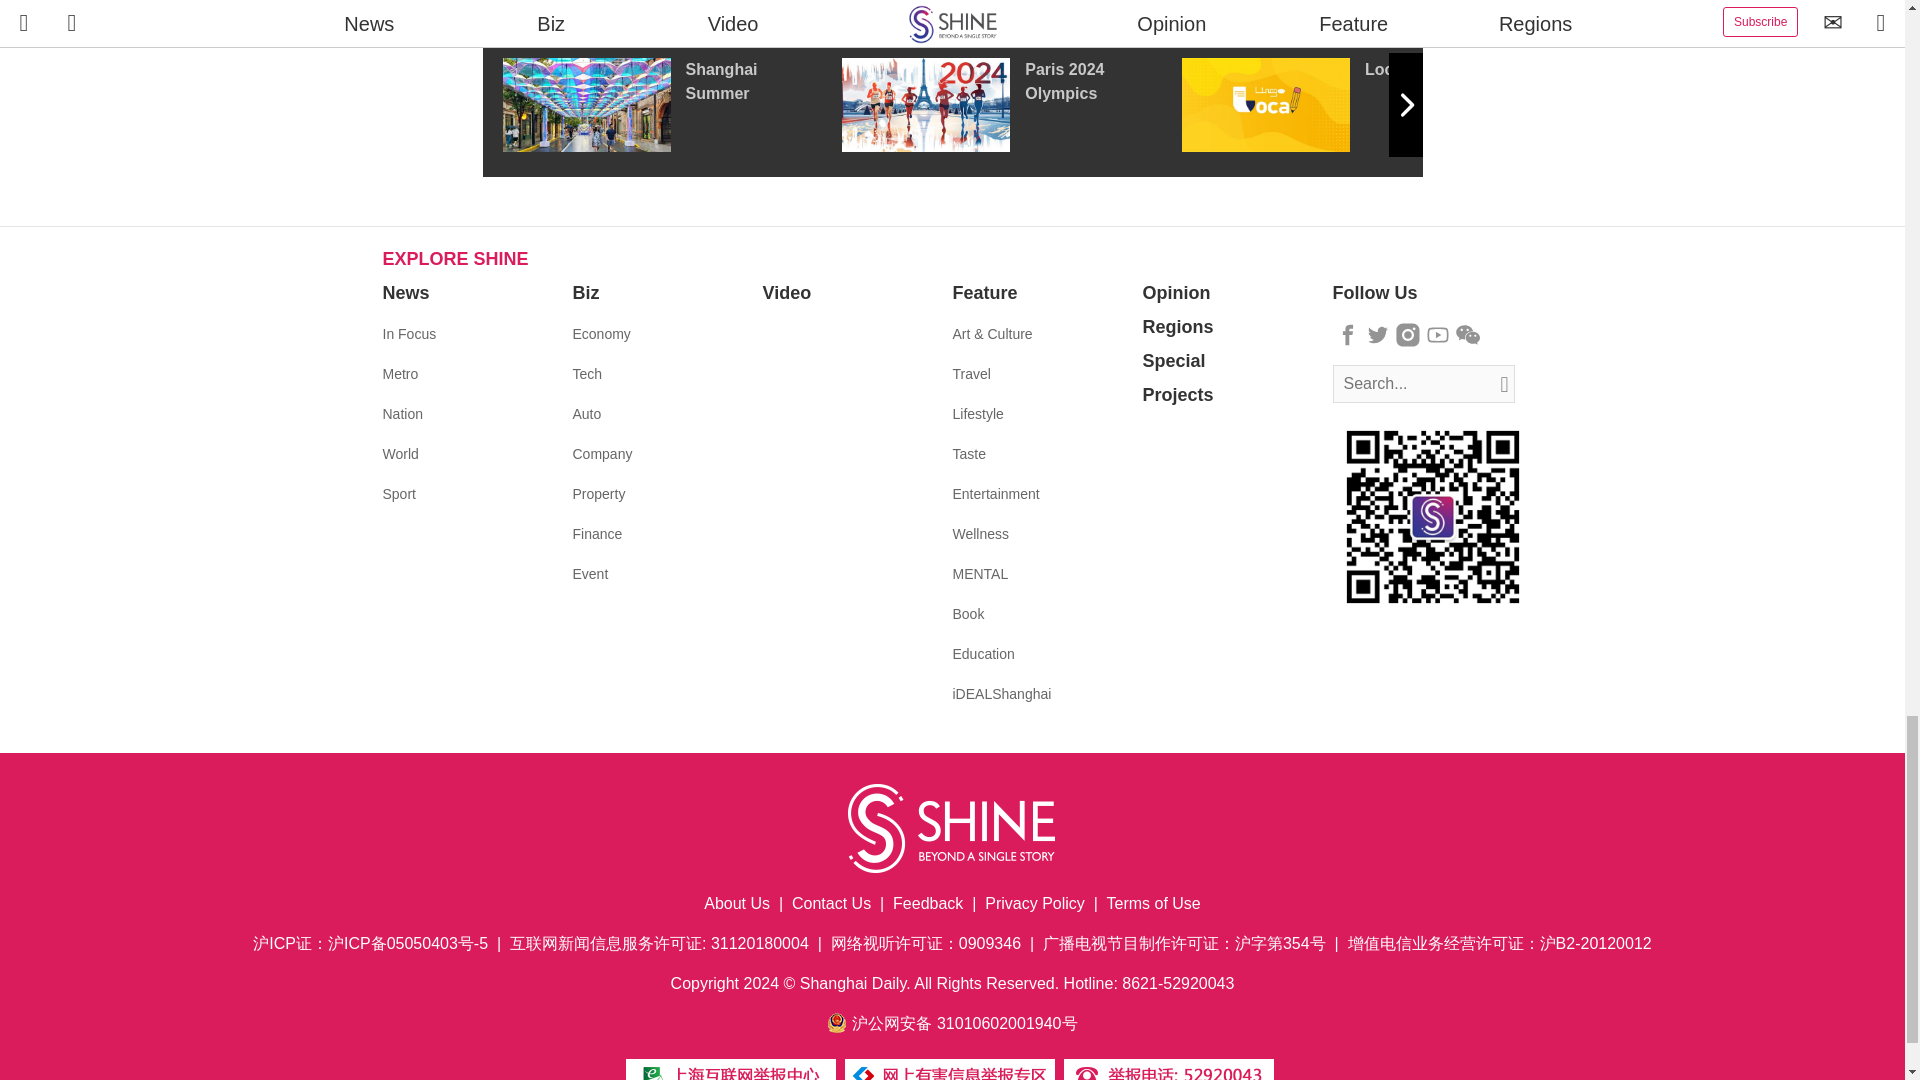  What do you see at coordinates (1468, 334) in the screenshot?
I see `Follow us on Wechat` at bounding box center [1468, 334].